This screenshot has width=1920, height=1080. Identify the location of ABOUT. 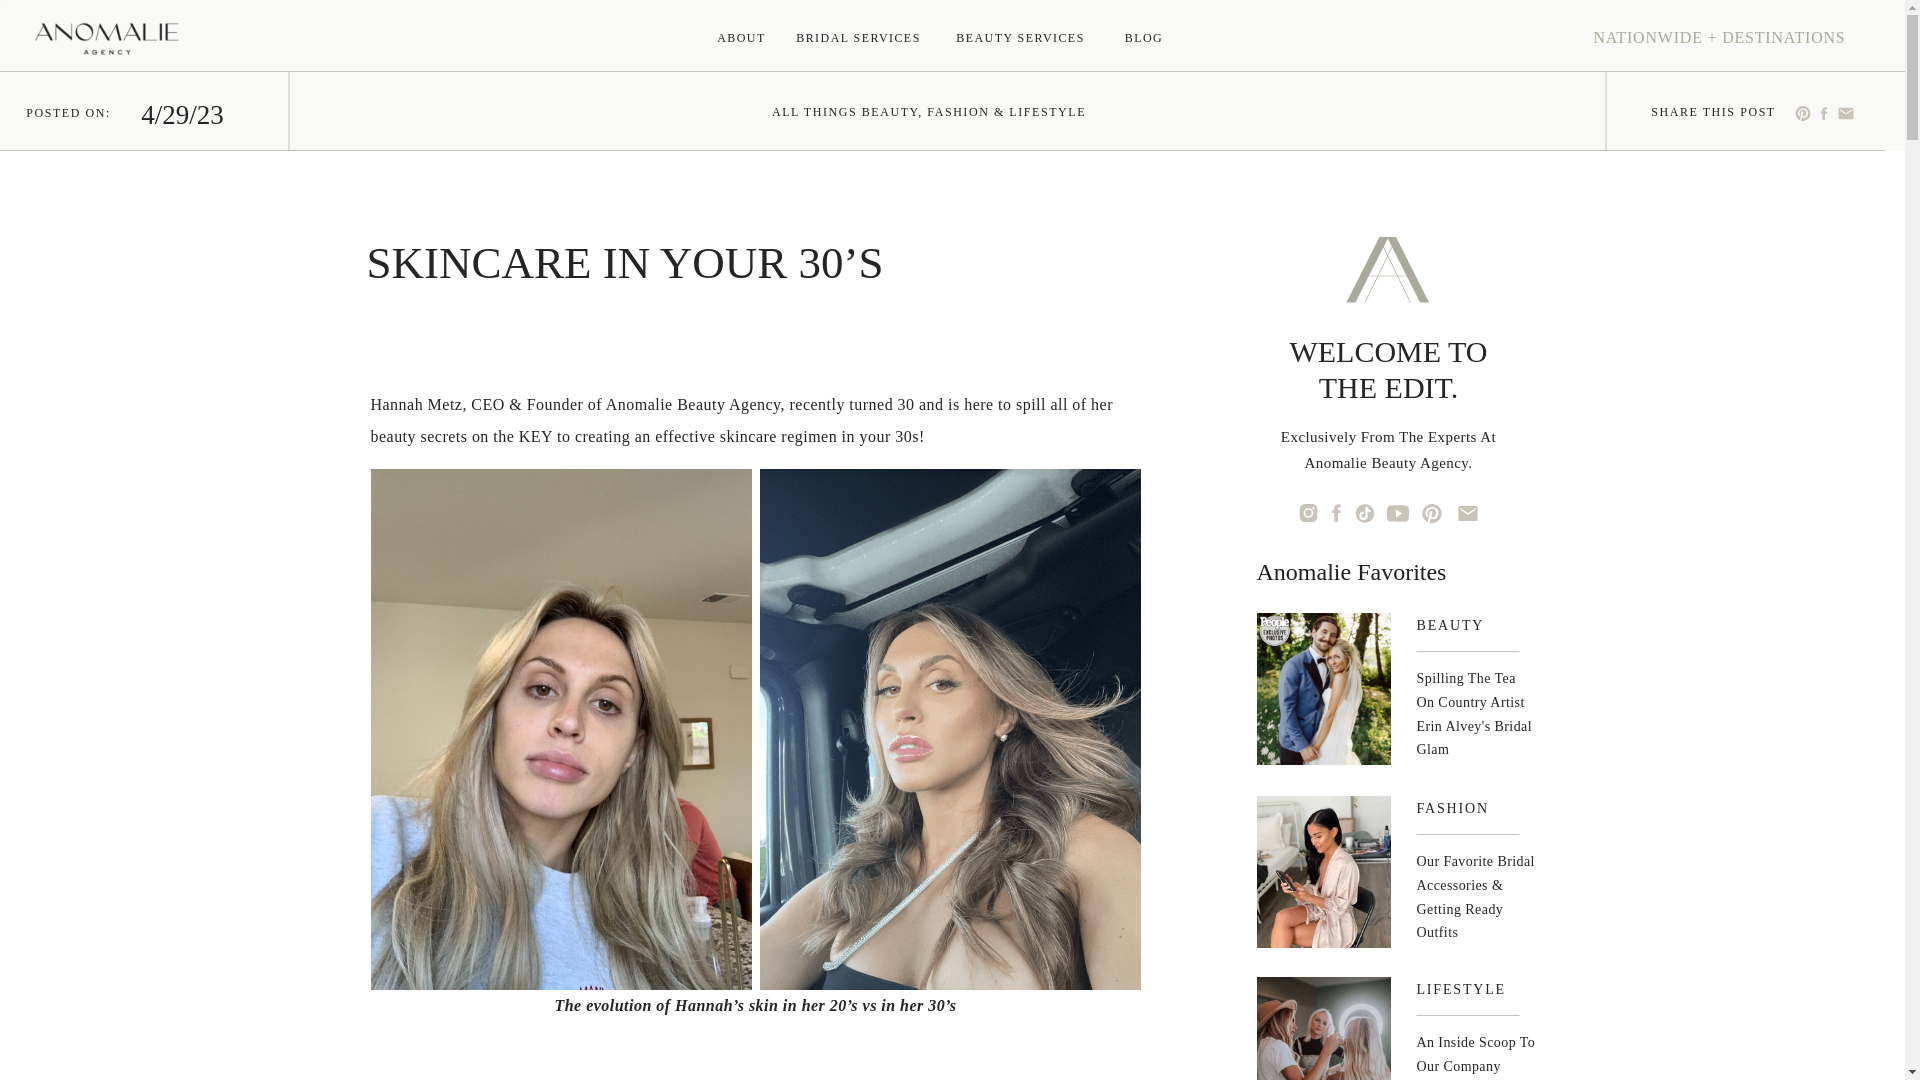
(742, 38).